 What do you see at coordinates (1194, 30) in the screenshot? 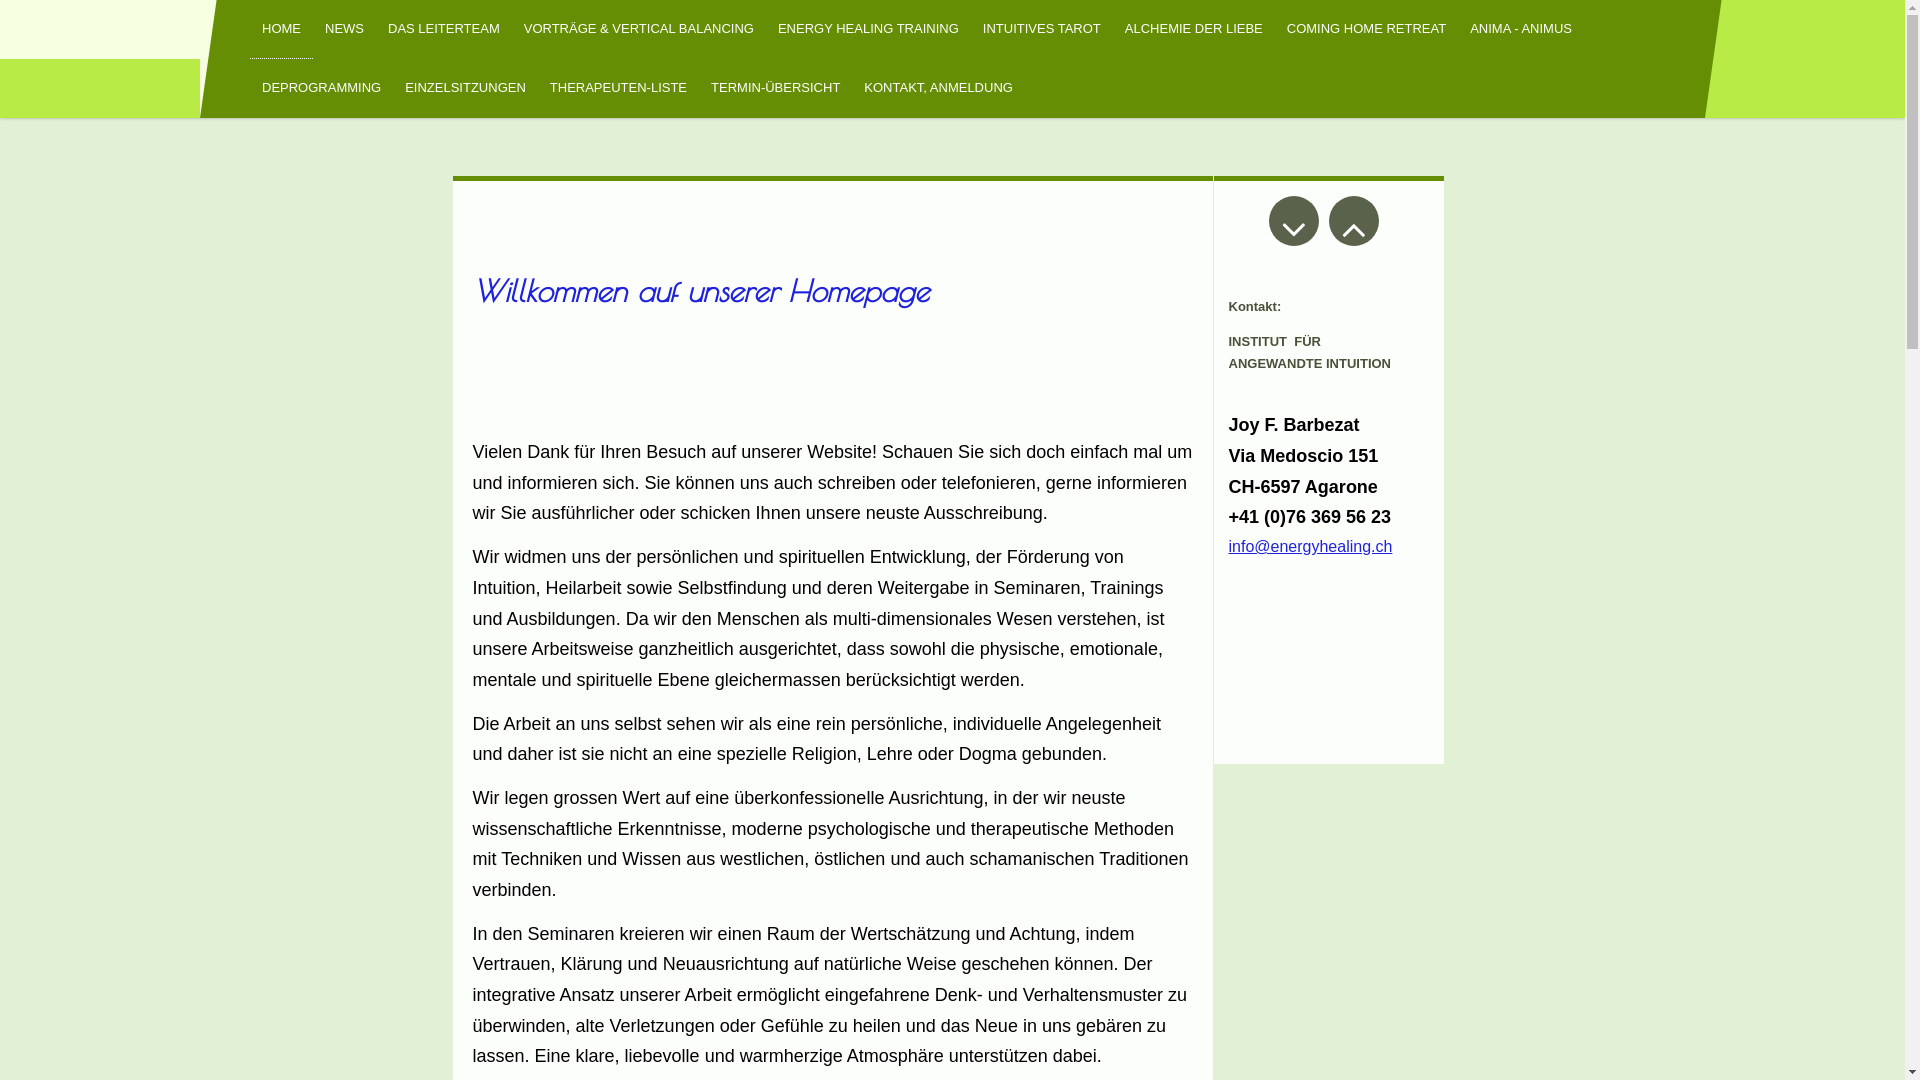
I see `ALCHEMIE DER LIEBE` at bounding box center [1194, 30].